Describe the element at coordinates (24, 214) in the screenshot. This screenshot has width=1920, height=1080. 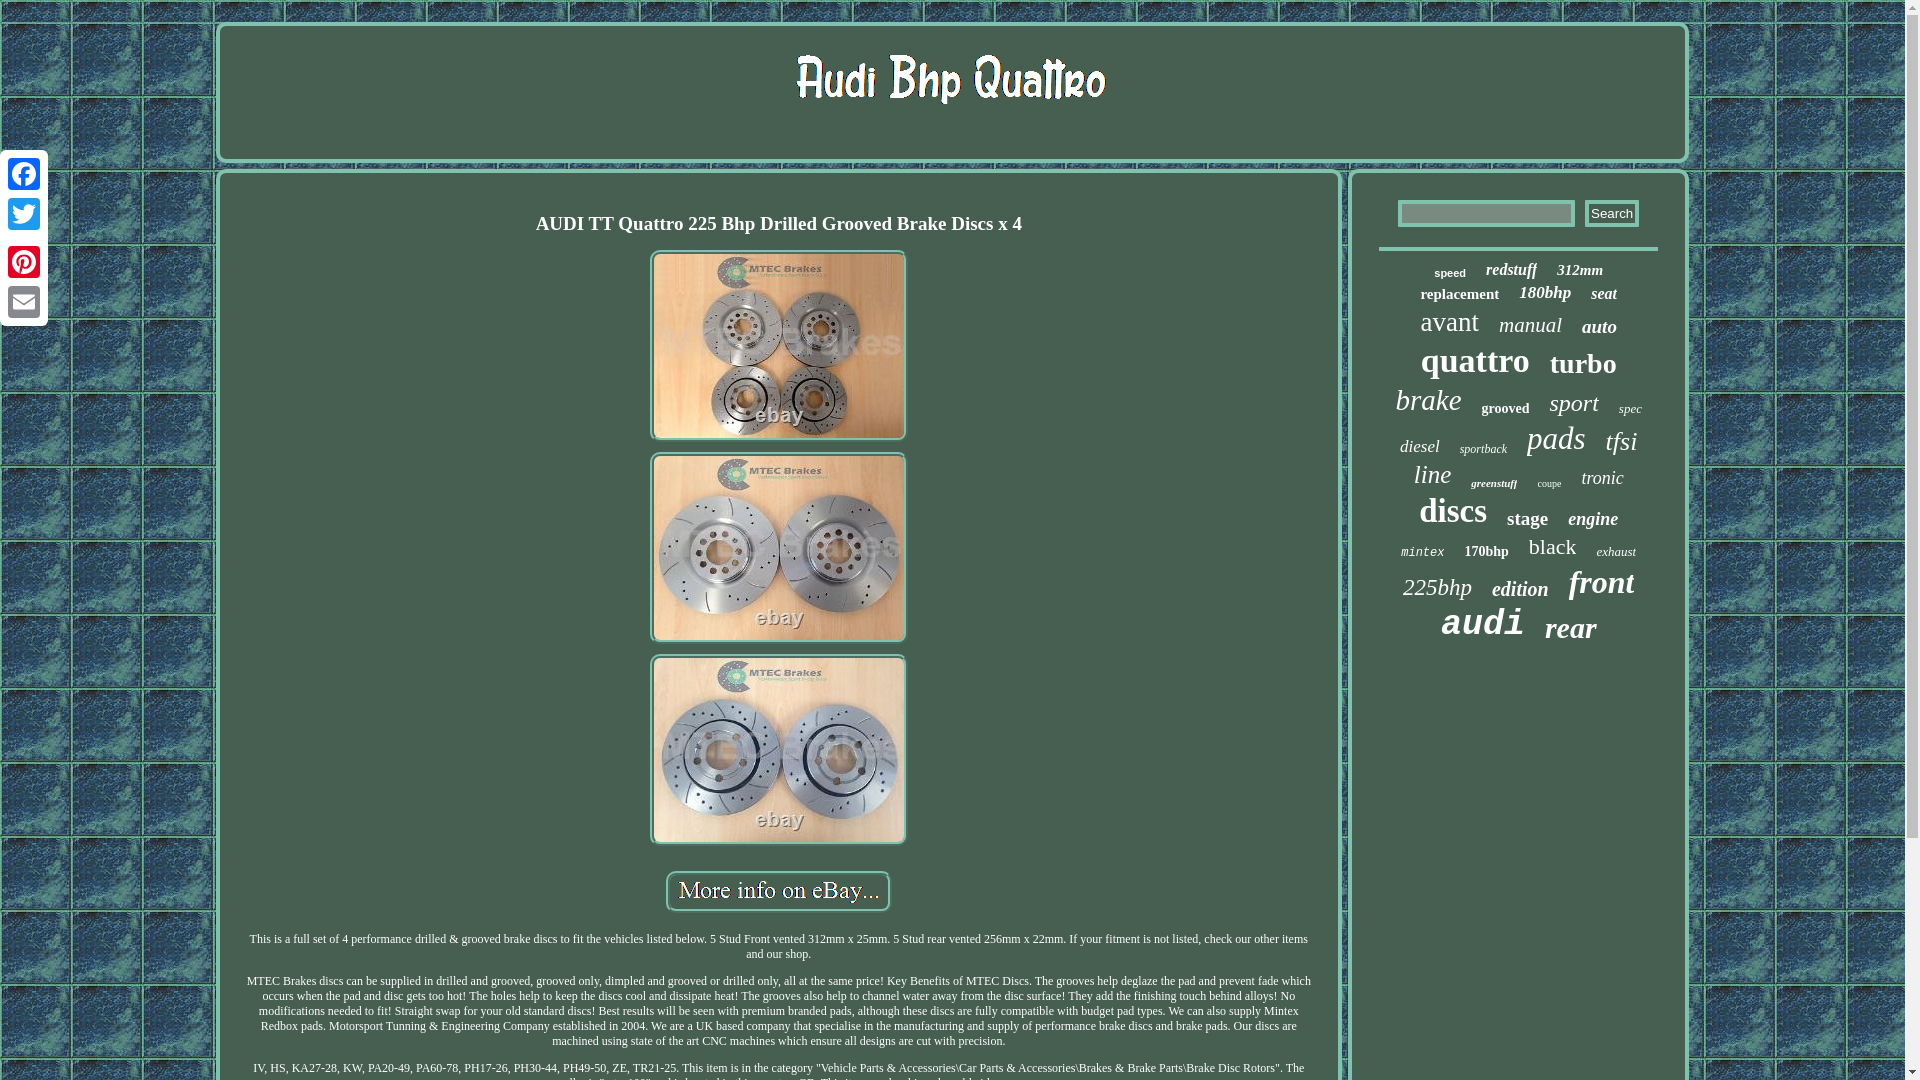
I see `Twitter` at that location.